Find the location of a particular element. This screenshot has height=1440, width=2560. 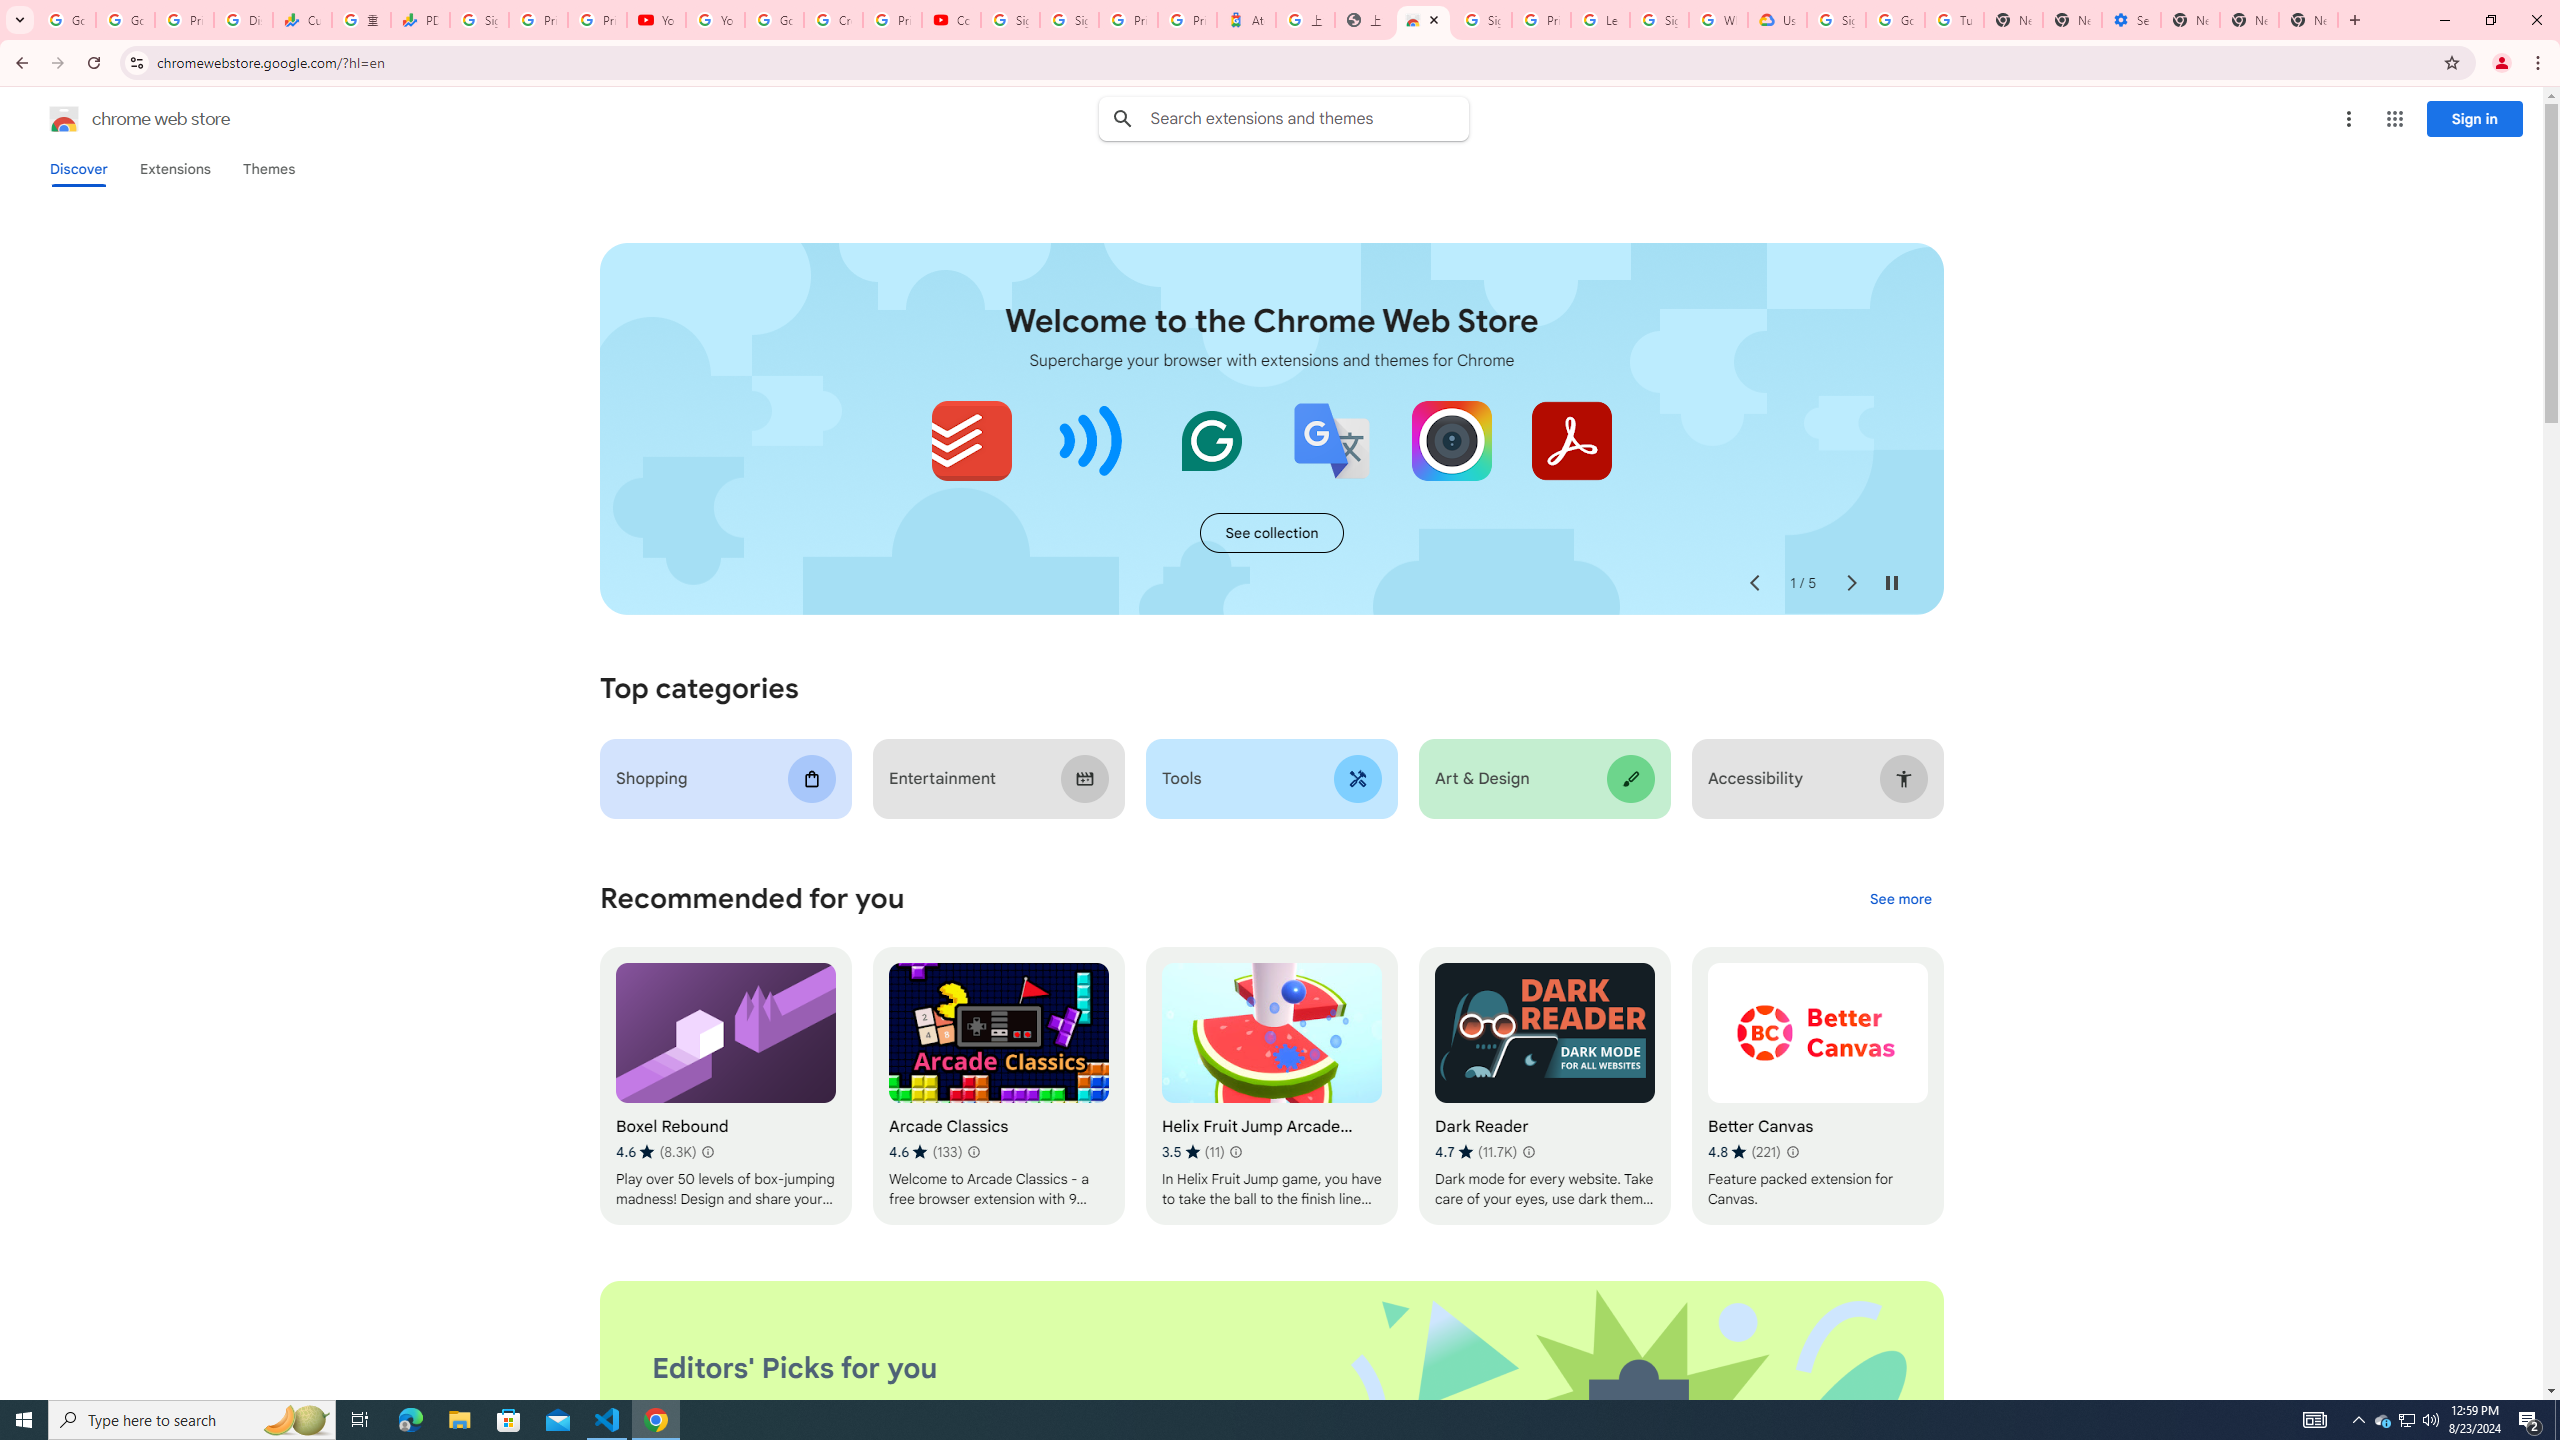

Learn more about results and reviews "Arcade Classics" is located at coordinates (972, 1152).